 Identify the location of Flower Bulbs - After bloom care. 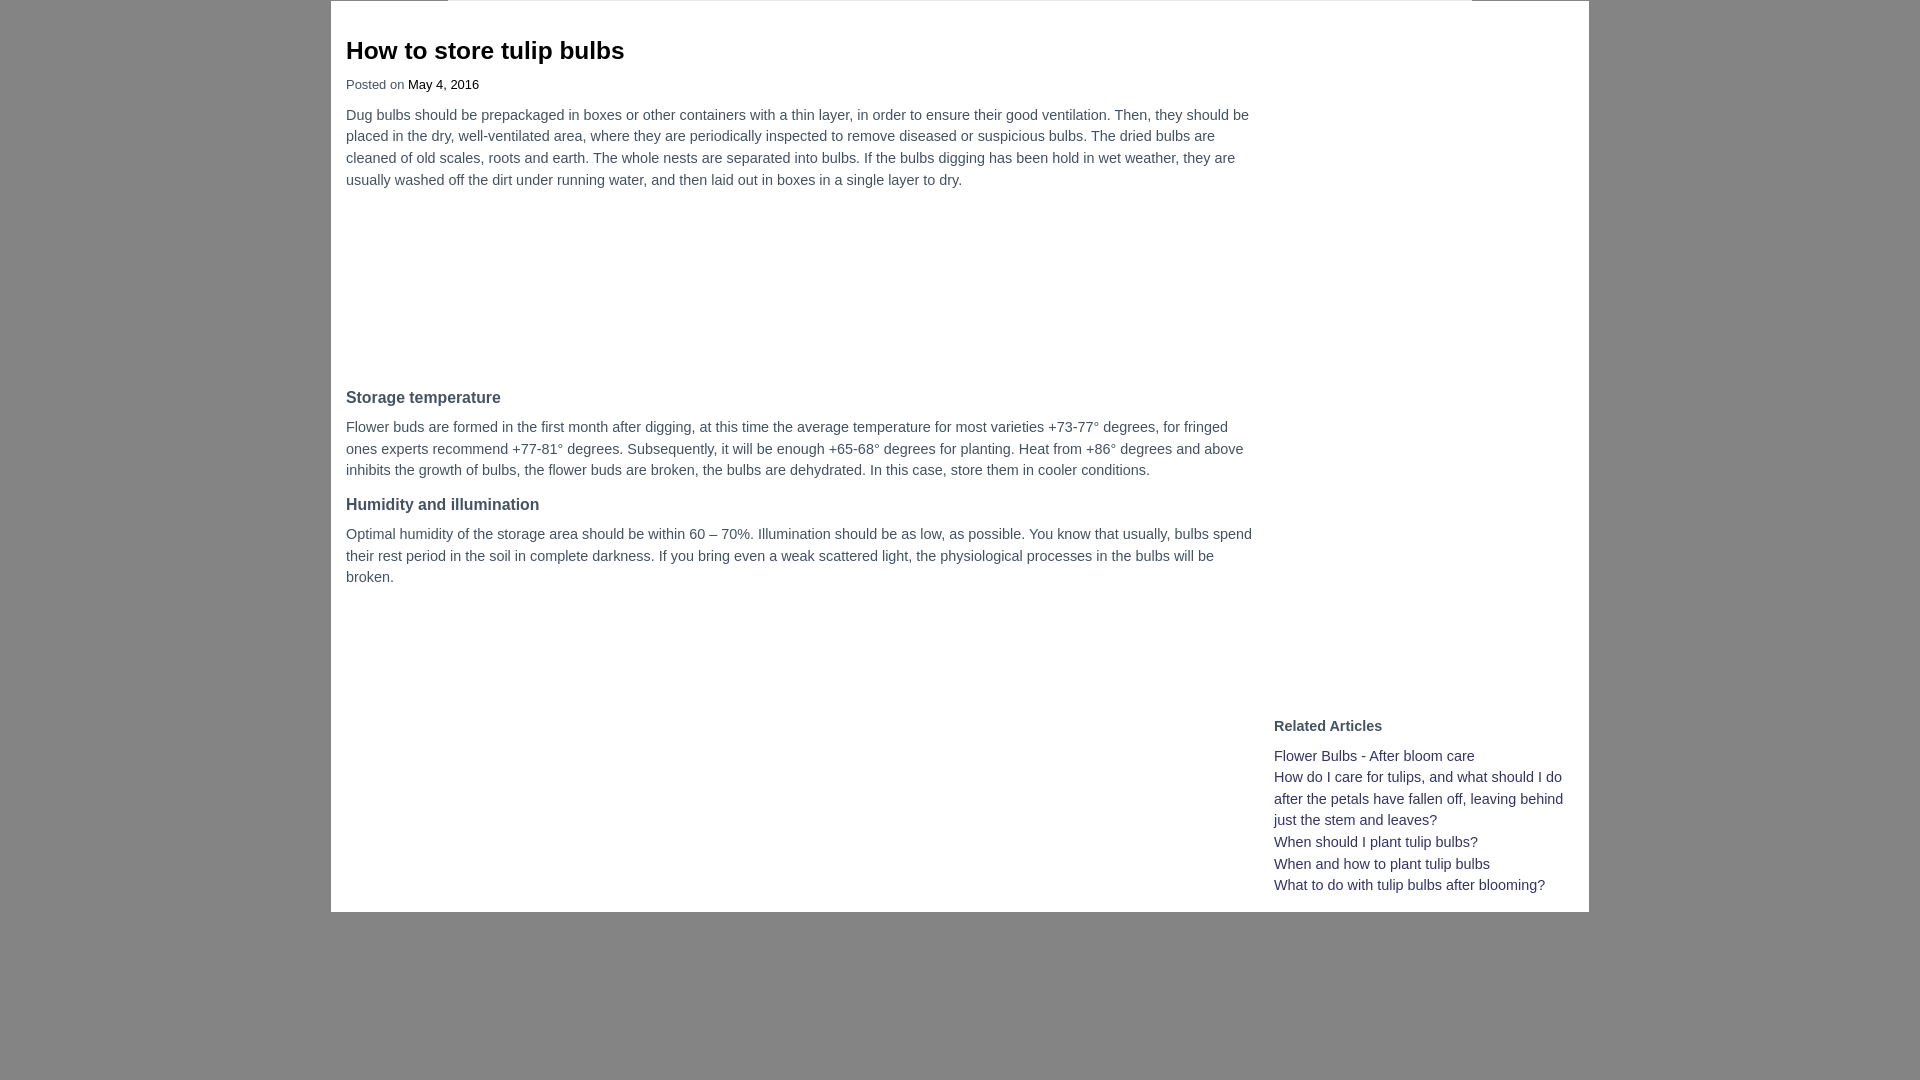
(1374, 756).